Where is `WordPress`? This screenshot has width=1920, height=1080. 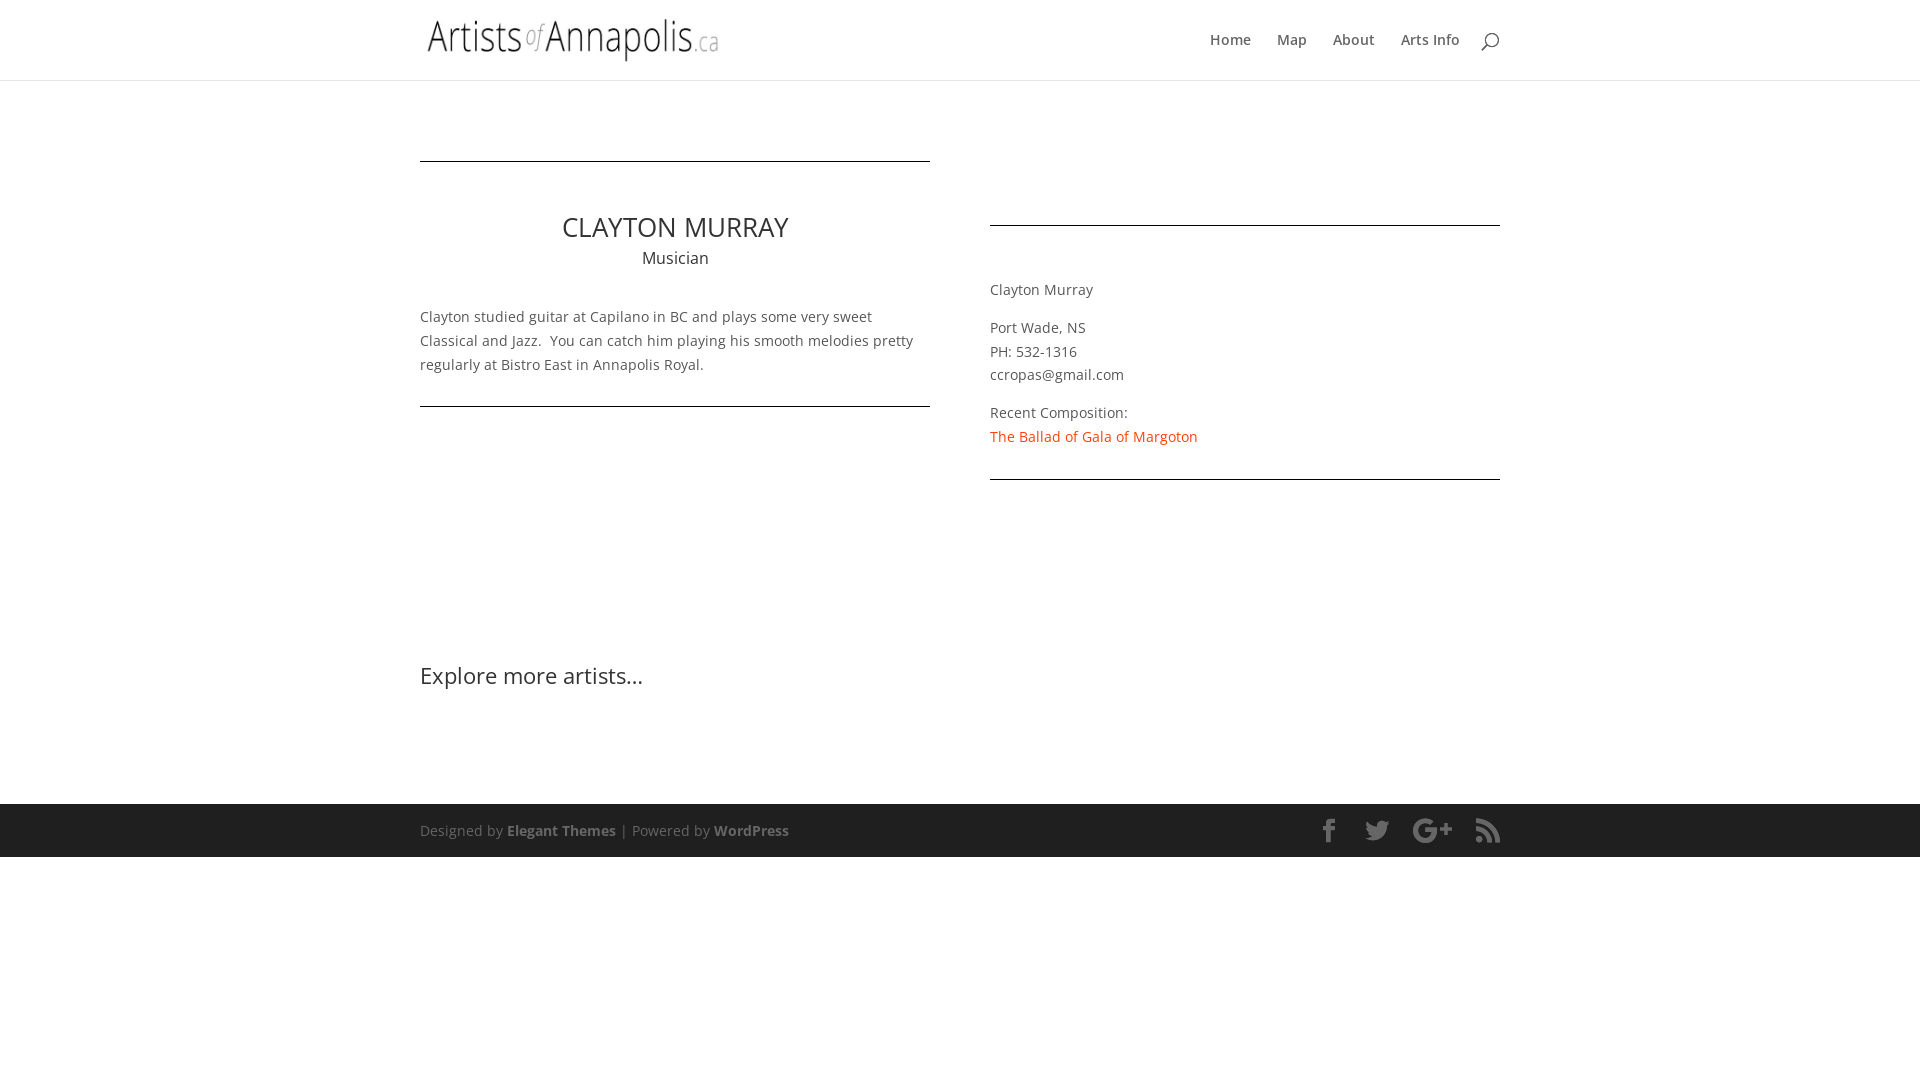
WordPress is located at coordinates (752, 830).